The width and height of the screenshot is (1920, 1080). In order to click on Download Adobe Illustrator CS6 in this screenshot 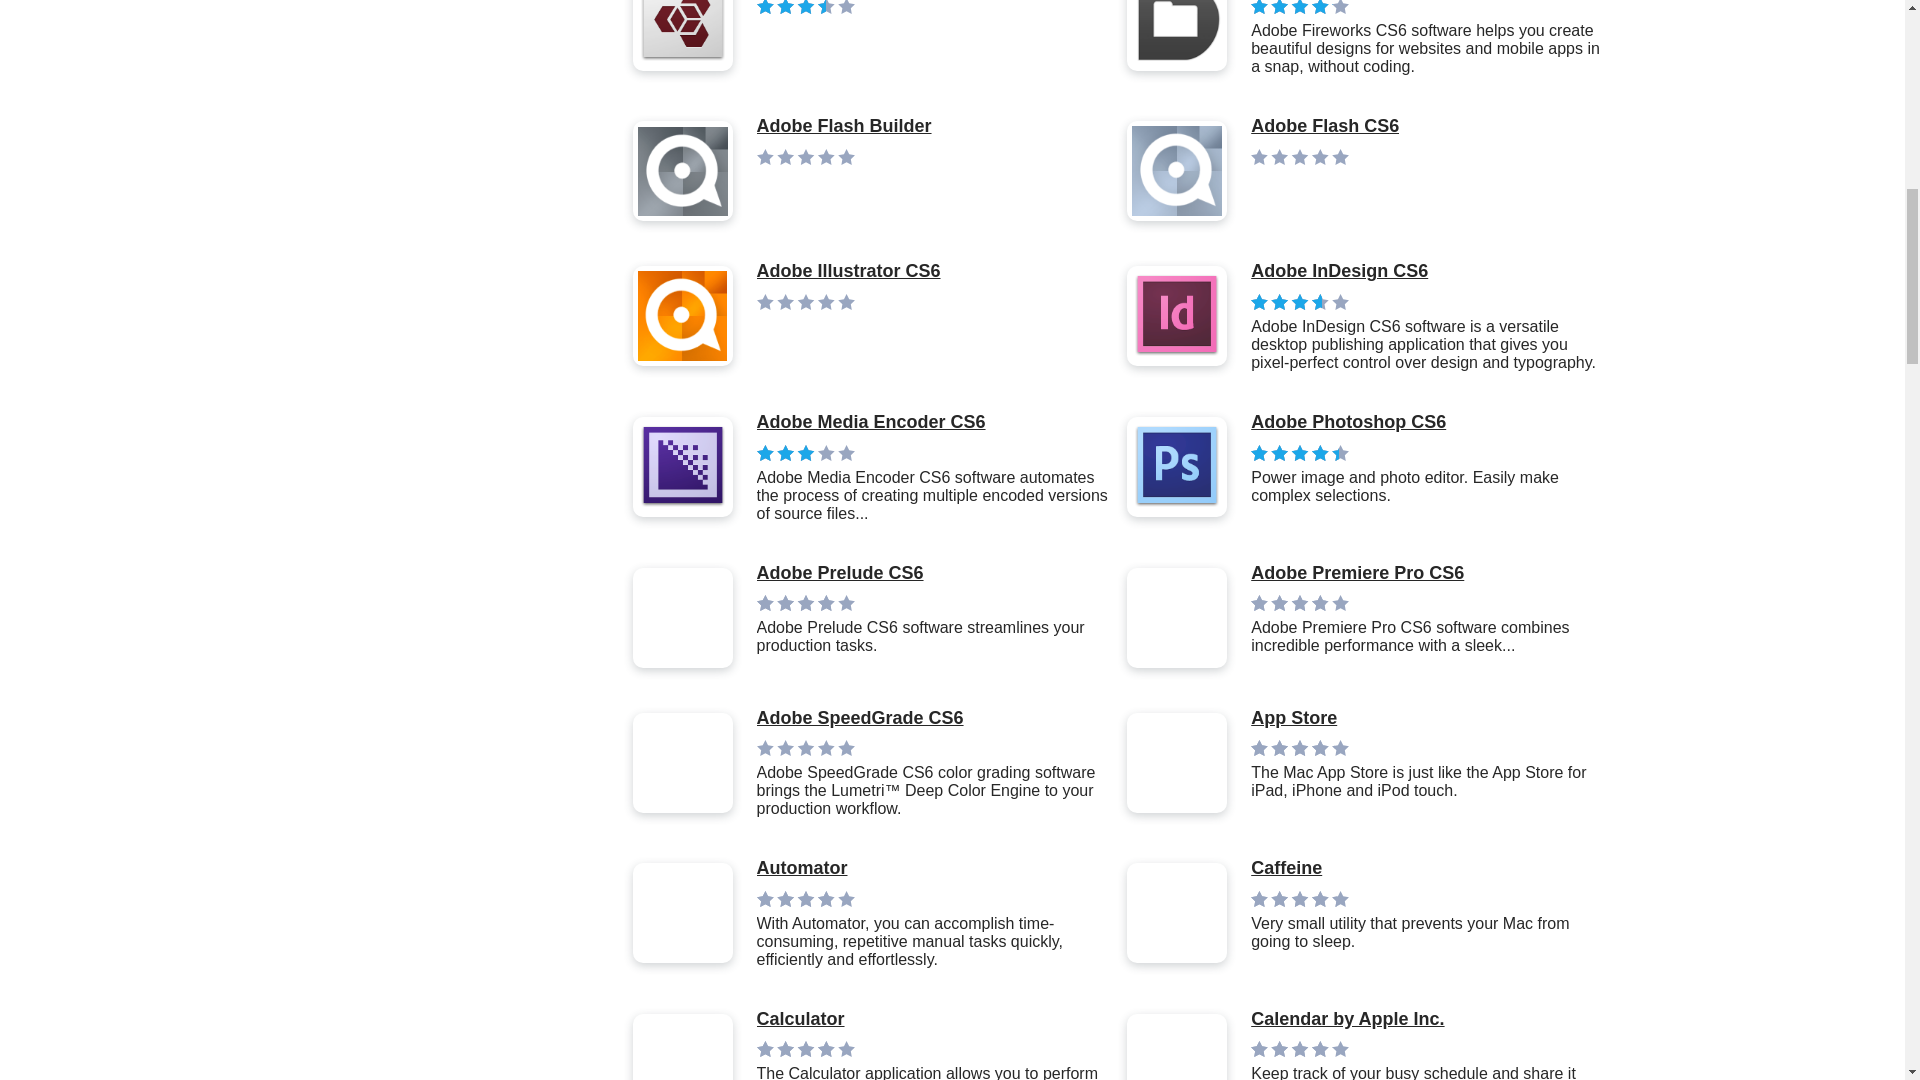, I will do `click(848, 272)`.